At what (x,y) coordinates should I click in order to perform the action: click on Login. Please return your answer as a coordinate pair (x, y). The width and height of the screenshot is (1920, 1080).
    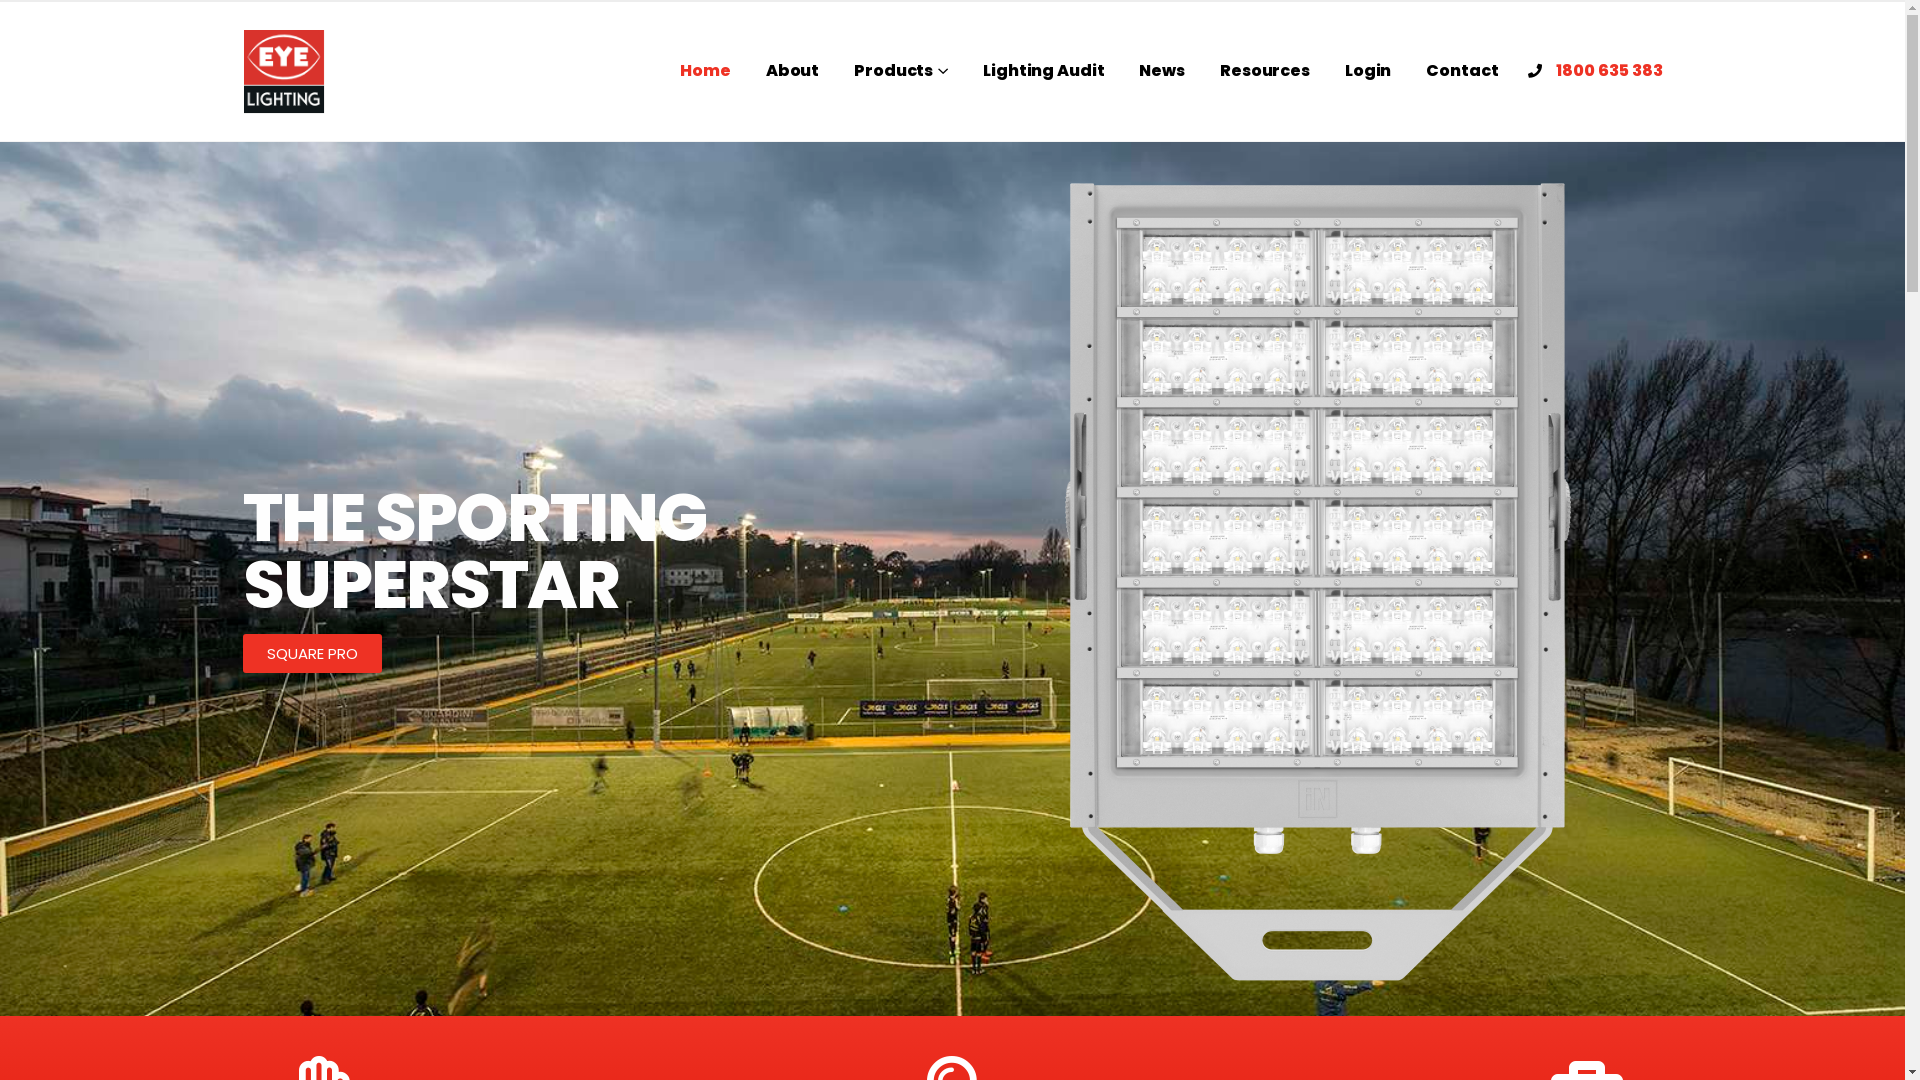
    Looking at the image, I should click on (1368, 71).